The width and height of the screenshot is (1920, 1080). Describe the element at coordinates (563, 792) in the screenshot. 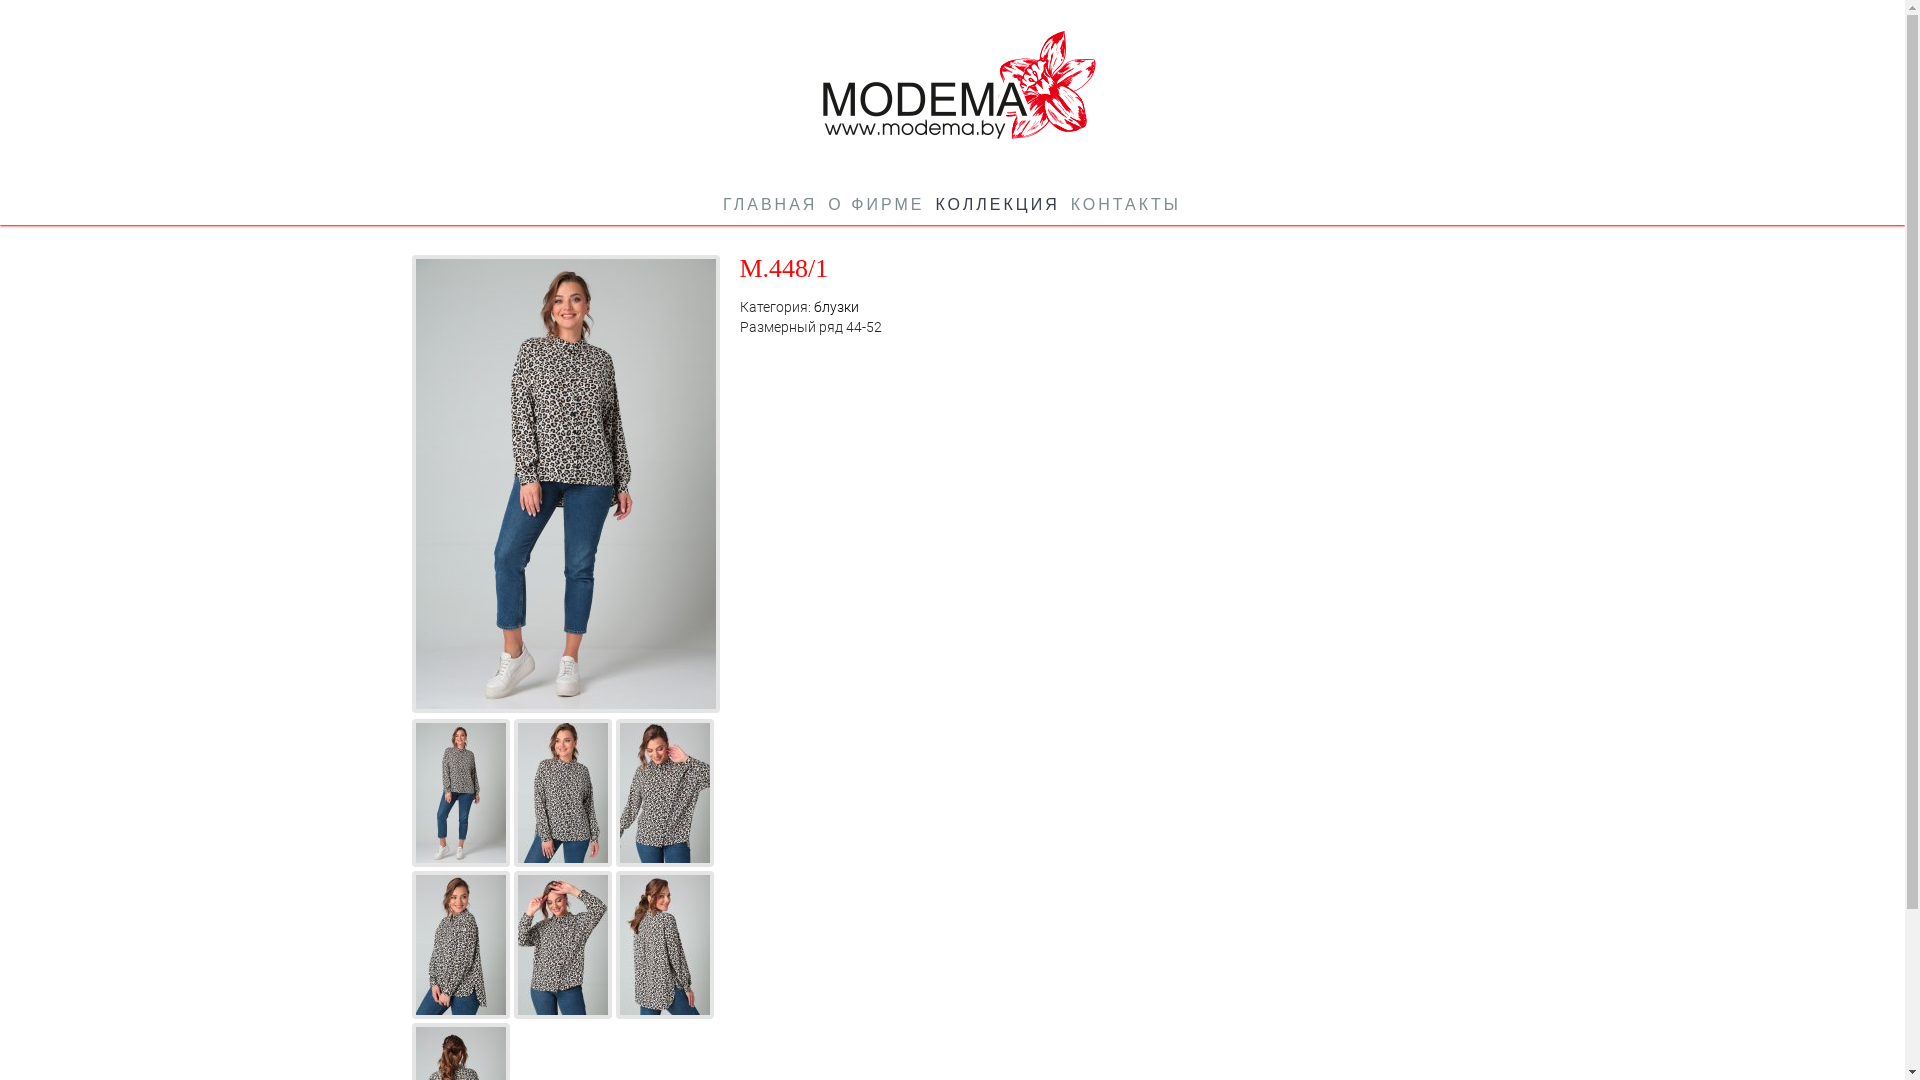

I see `modema_448 (2)` at that location.